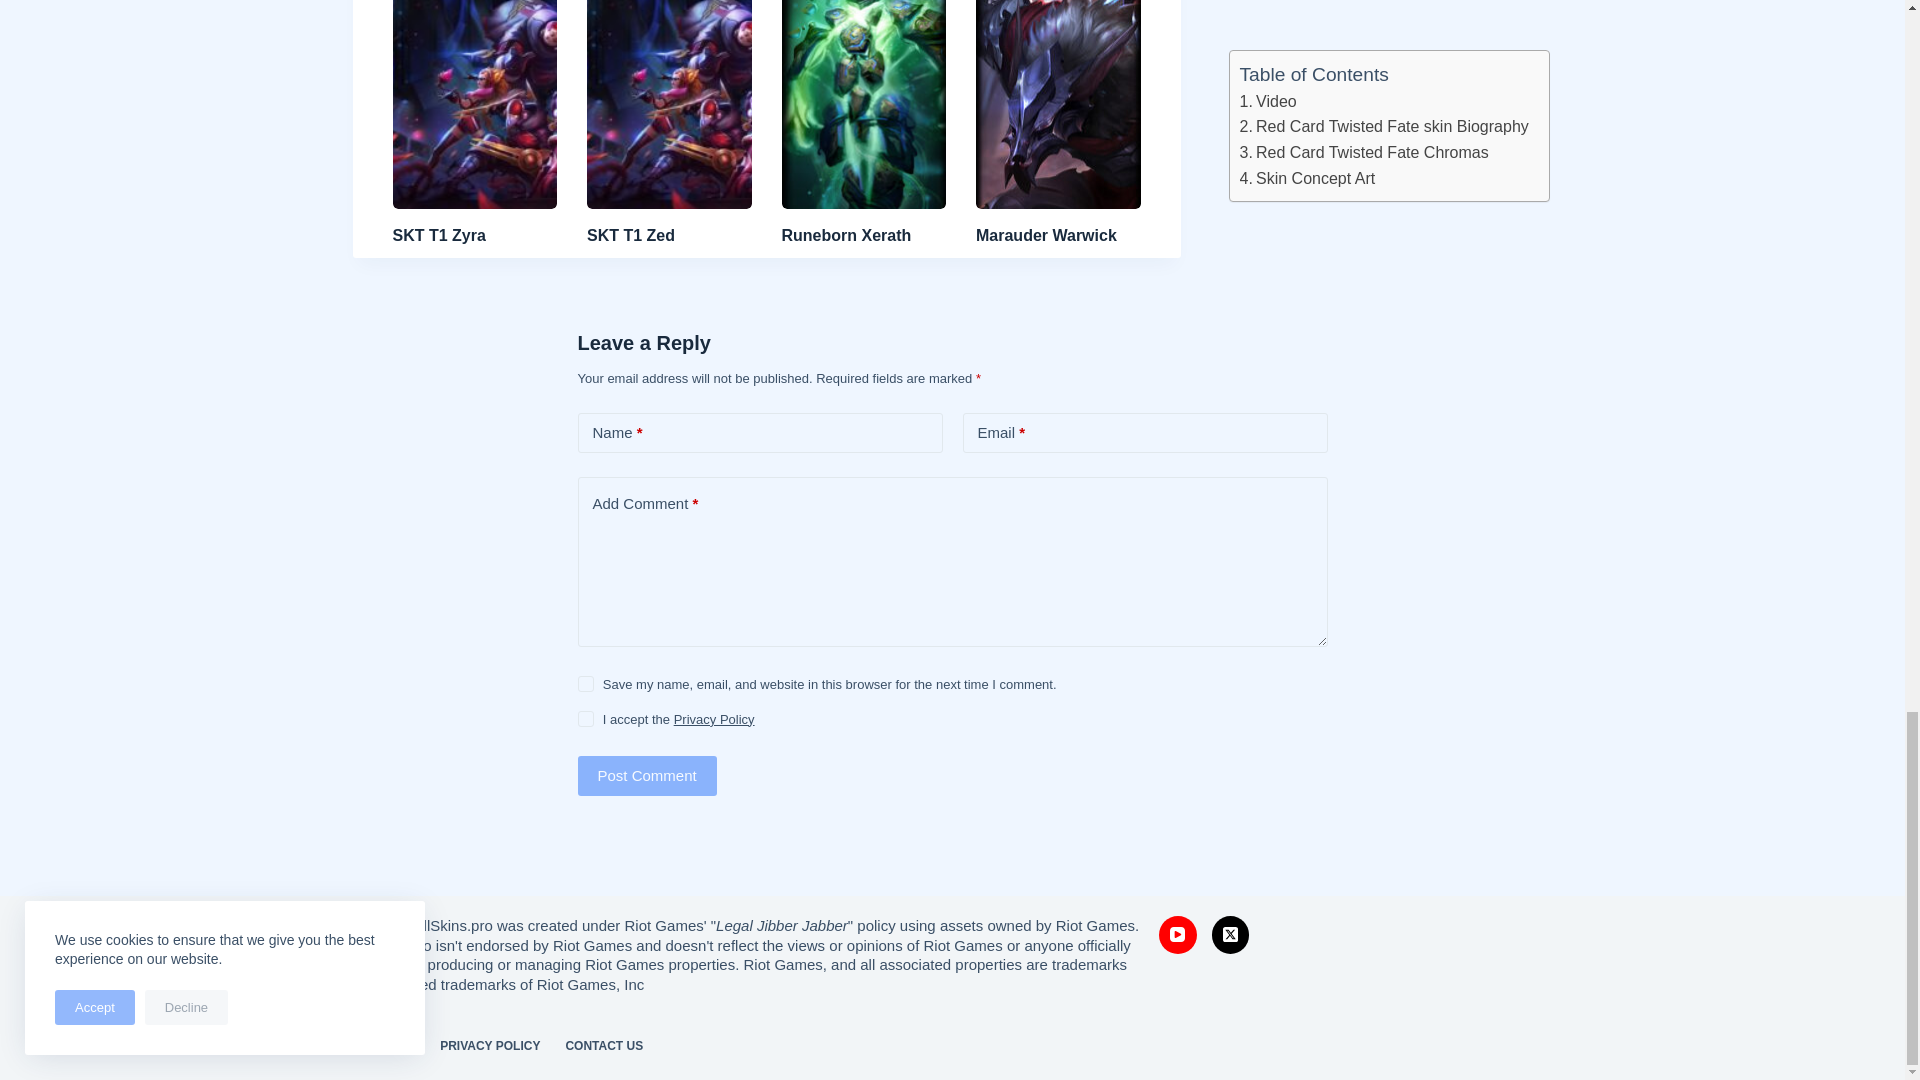 The image size is (1920, 1080). I want to click on Runeborn Xerath, so click(846, 235).